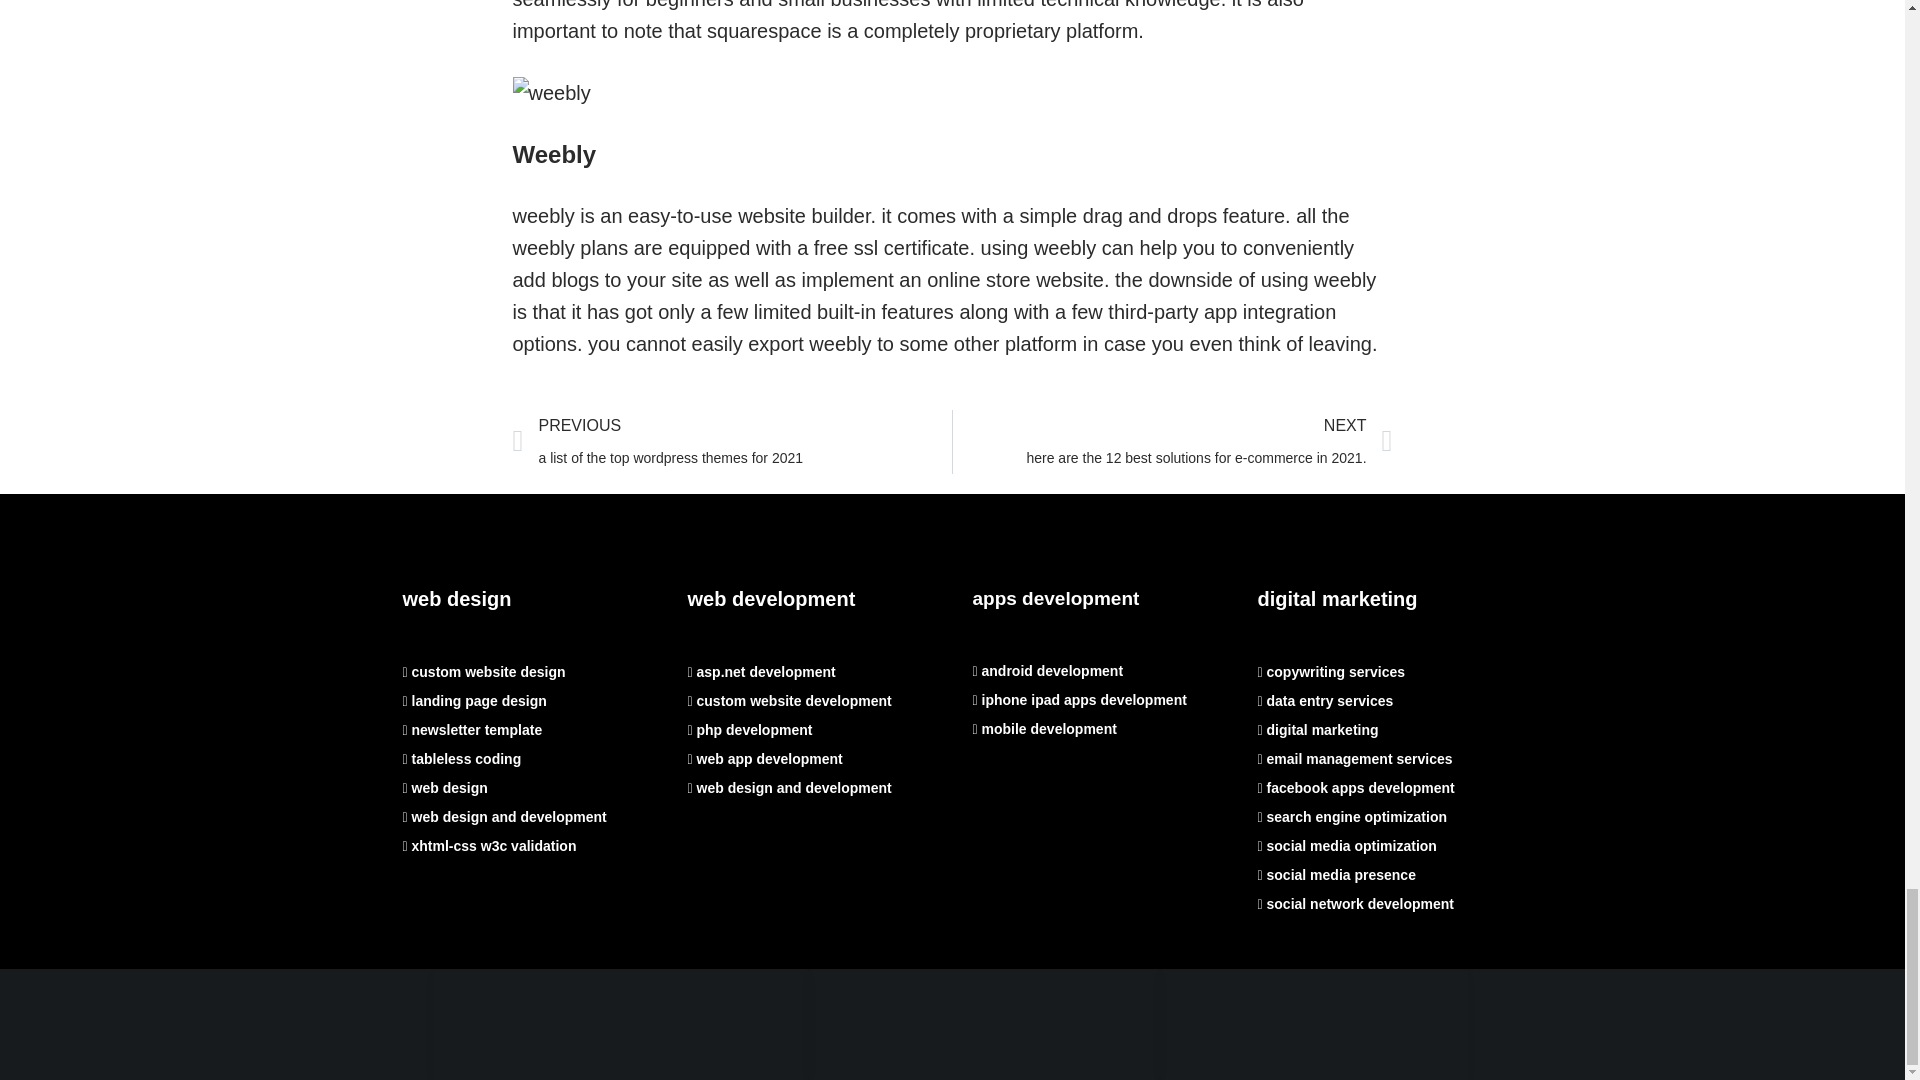 This screenshot has width=1920, height=1080. Describe the element at coordinates (1331, 672) in the screenshot. I see `copywriting services` at that location.